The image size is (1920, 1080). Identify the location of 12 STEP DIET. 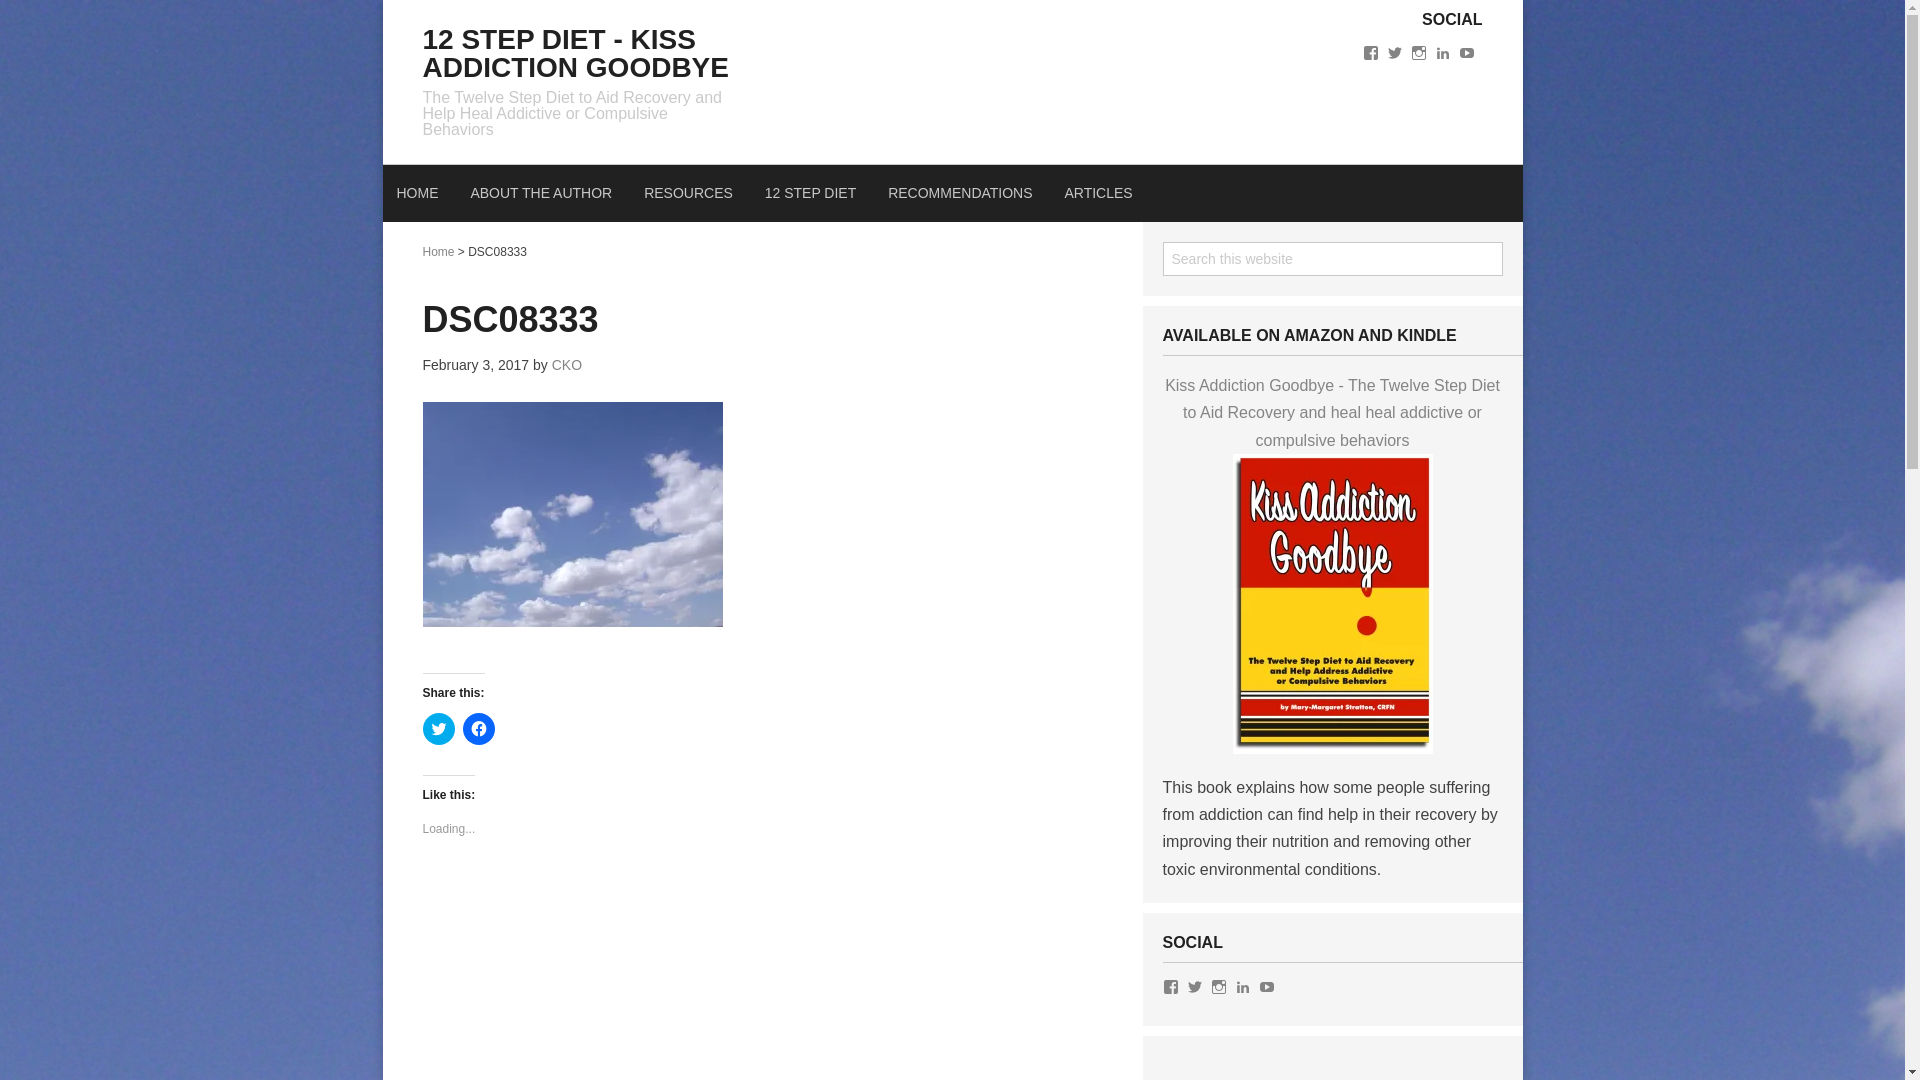
(811, 194).